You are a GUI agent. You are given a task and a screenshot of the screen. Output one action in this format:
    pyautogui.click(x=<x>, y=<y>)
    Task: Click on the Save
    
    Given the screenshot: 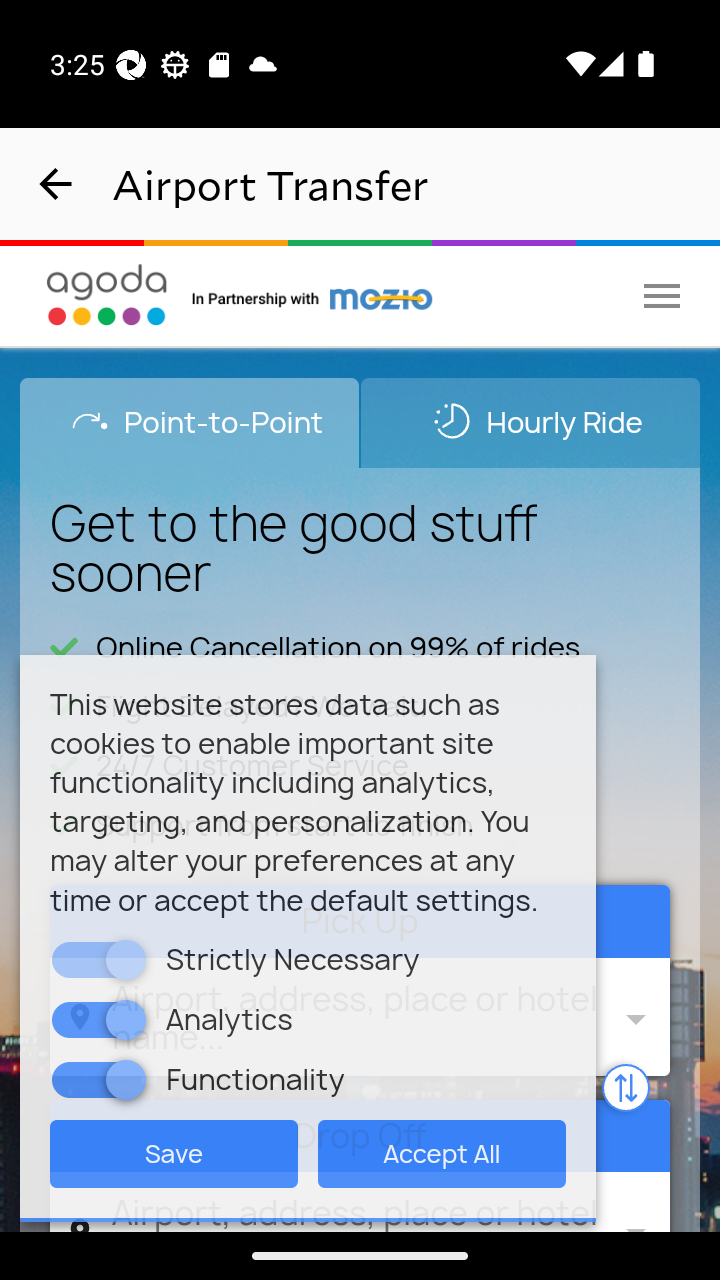 What is the action you would take?
    pyautogui.click(x=174, y=1152)
    